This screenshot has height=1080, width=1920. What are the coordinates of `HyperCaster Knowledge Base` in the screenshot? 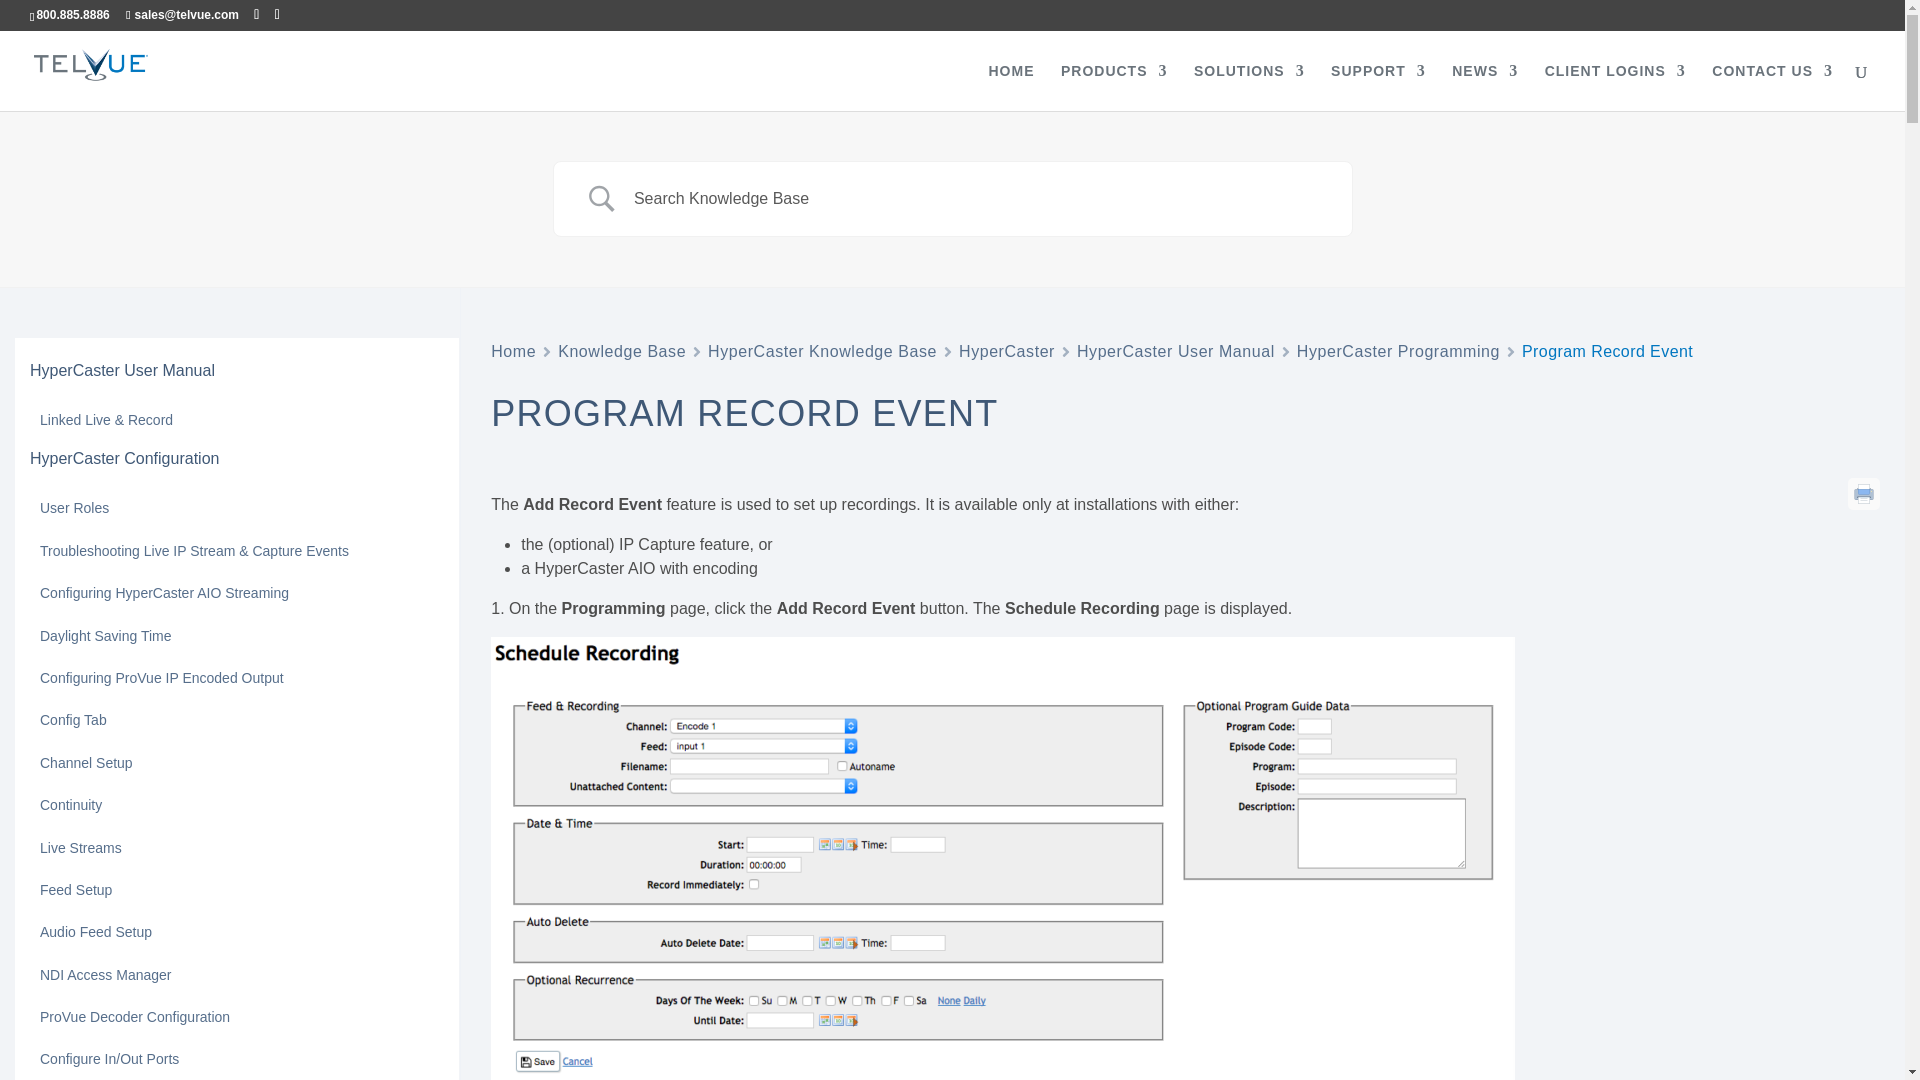 It's located at (822, 352).